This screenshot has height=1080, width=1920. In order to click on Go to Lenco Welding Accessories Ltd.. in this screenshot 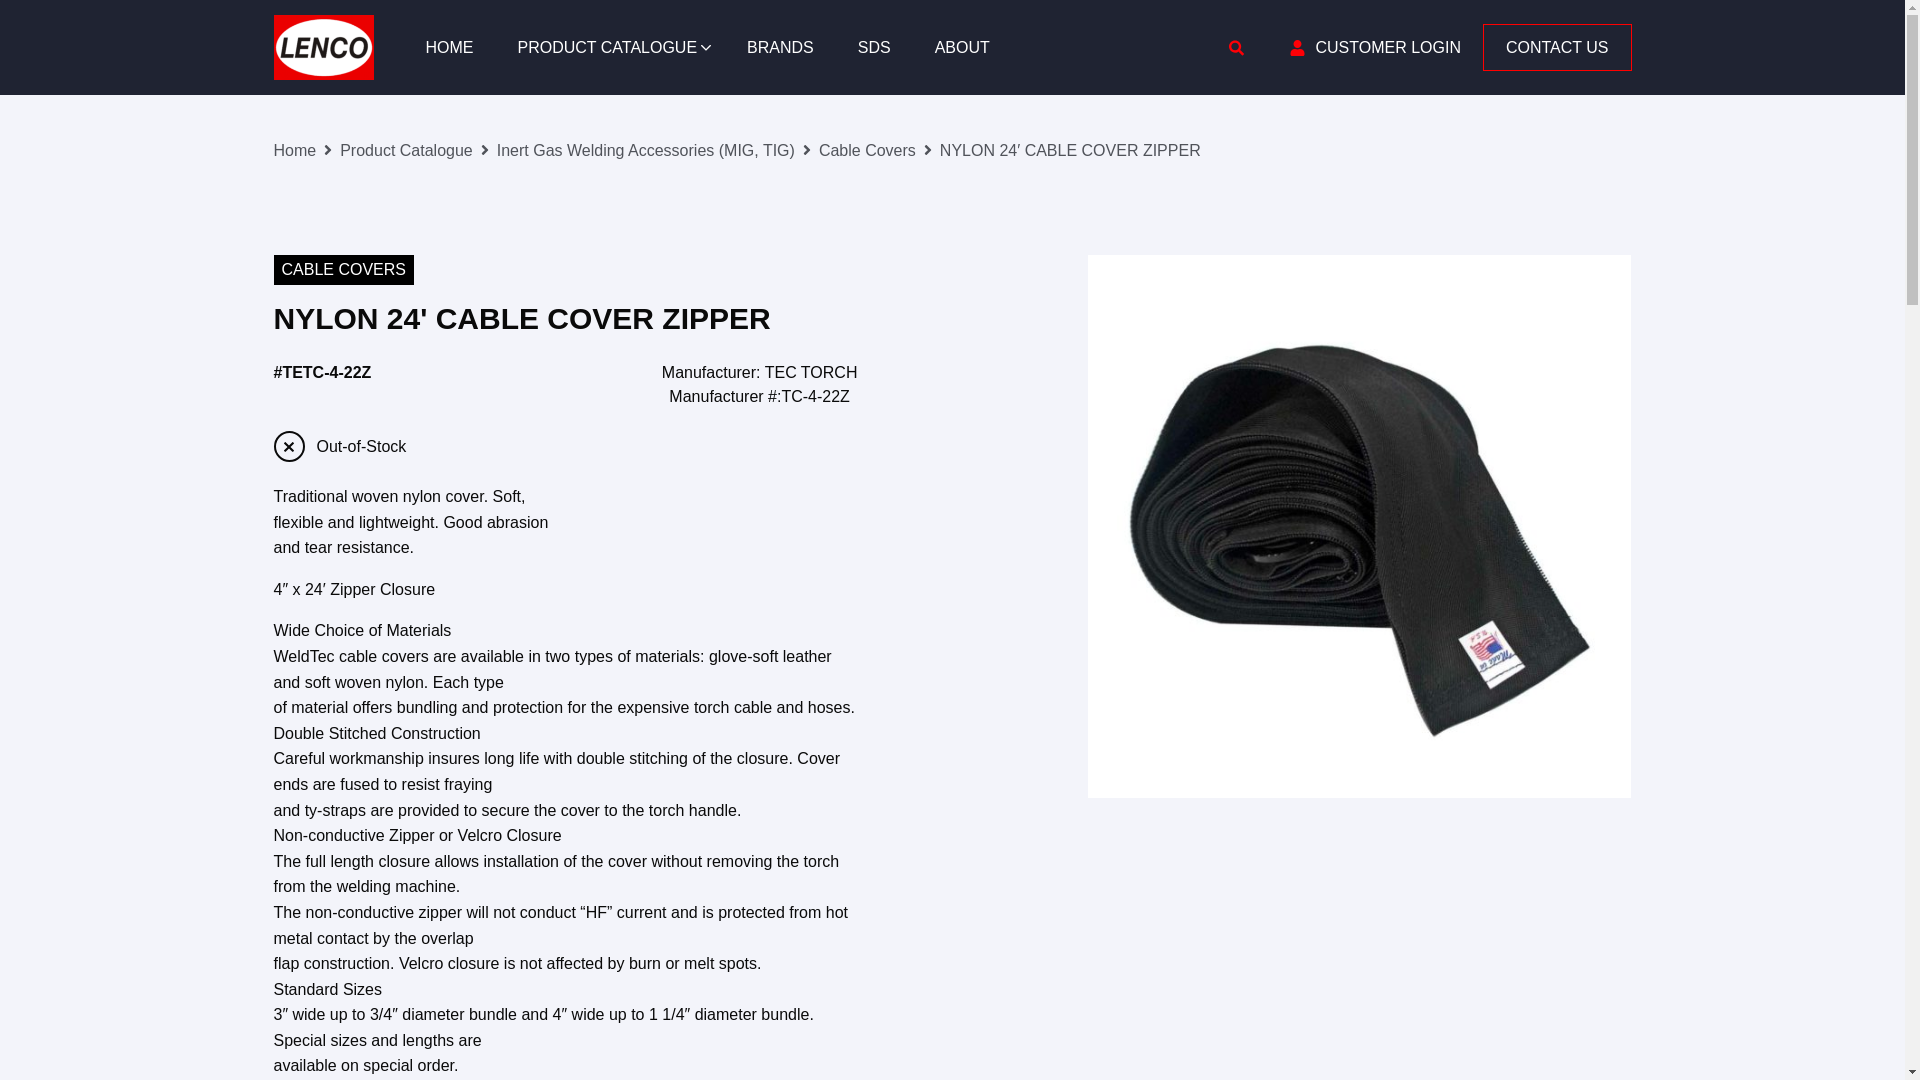, I will do `click(295, 150)`.